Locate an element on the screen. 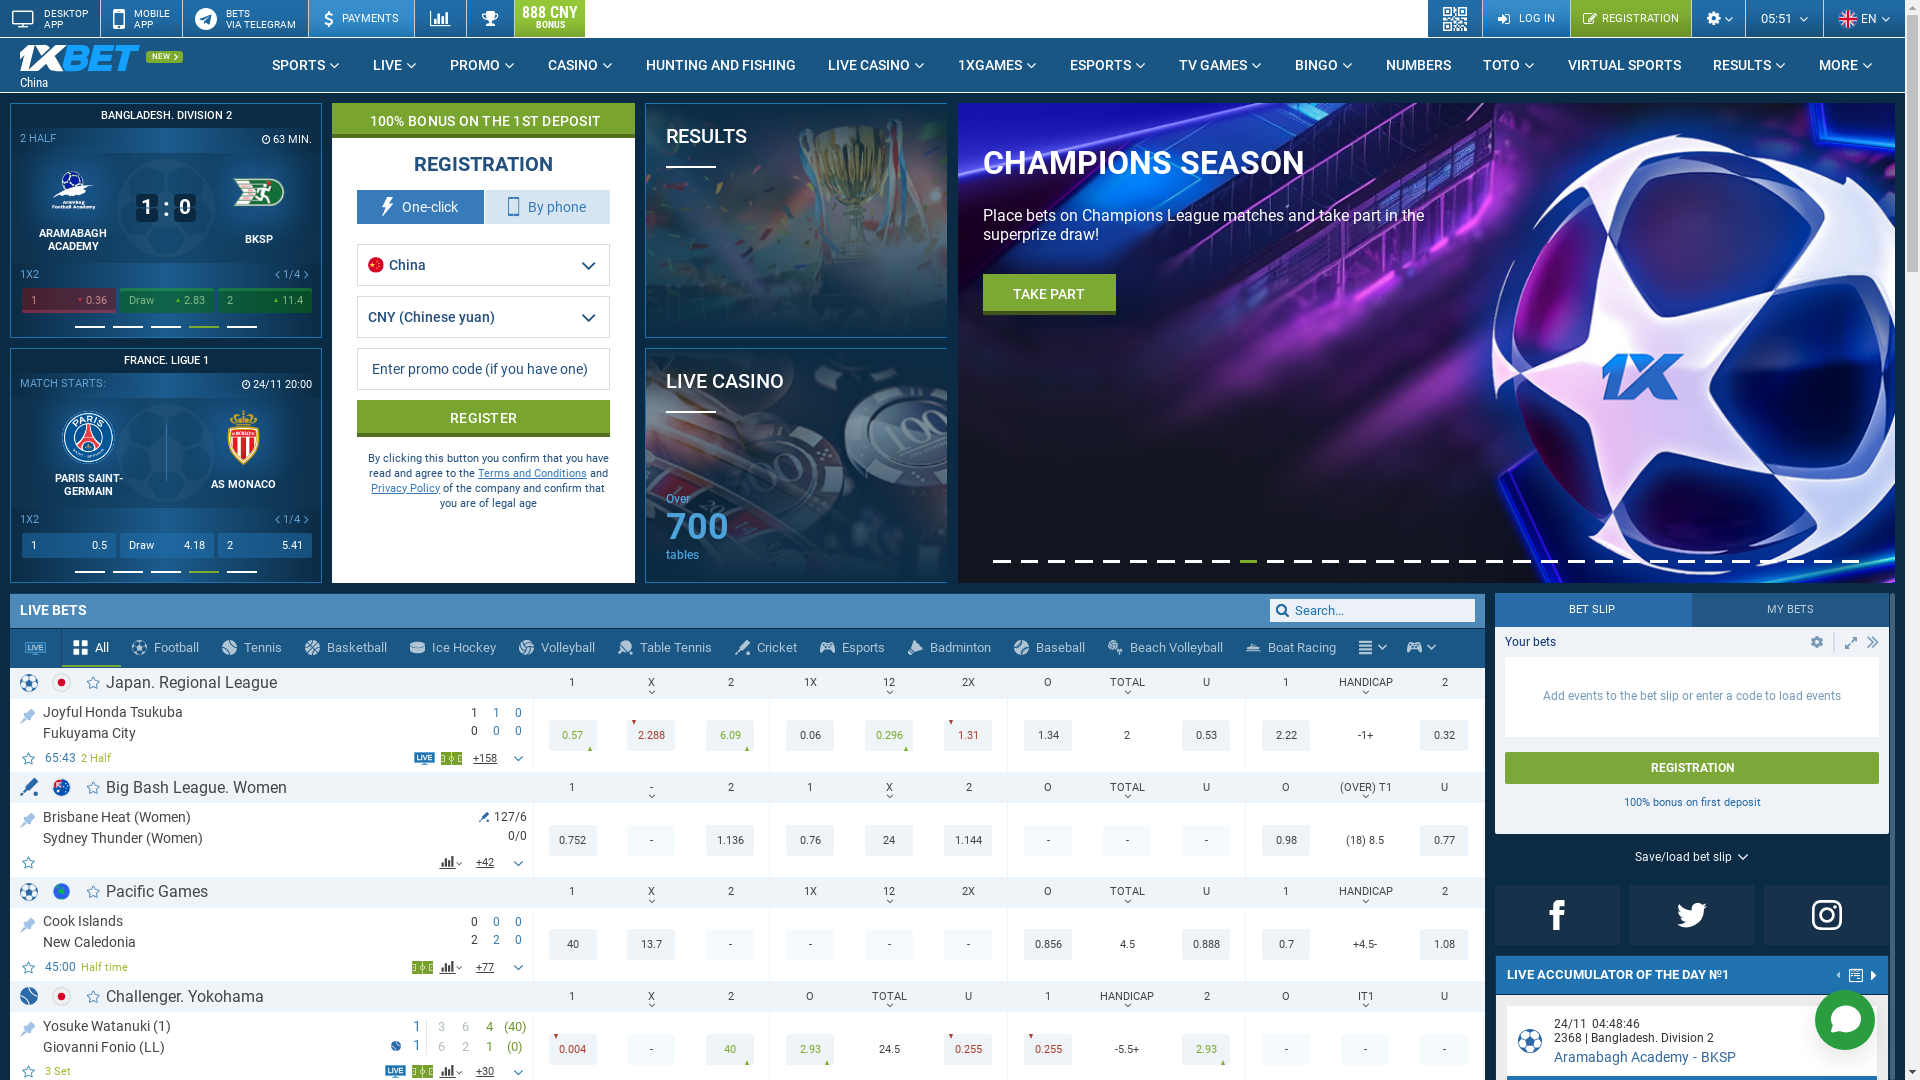 The width and height of the screenshot is (1920, 1080). REGISTER is located at coordinates (1046, 276).